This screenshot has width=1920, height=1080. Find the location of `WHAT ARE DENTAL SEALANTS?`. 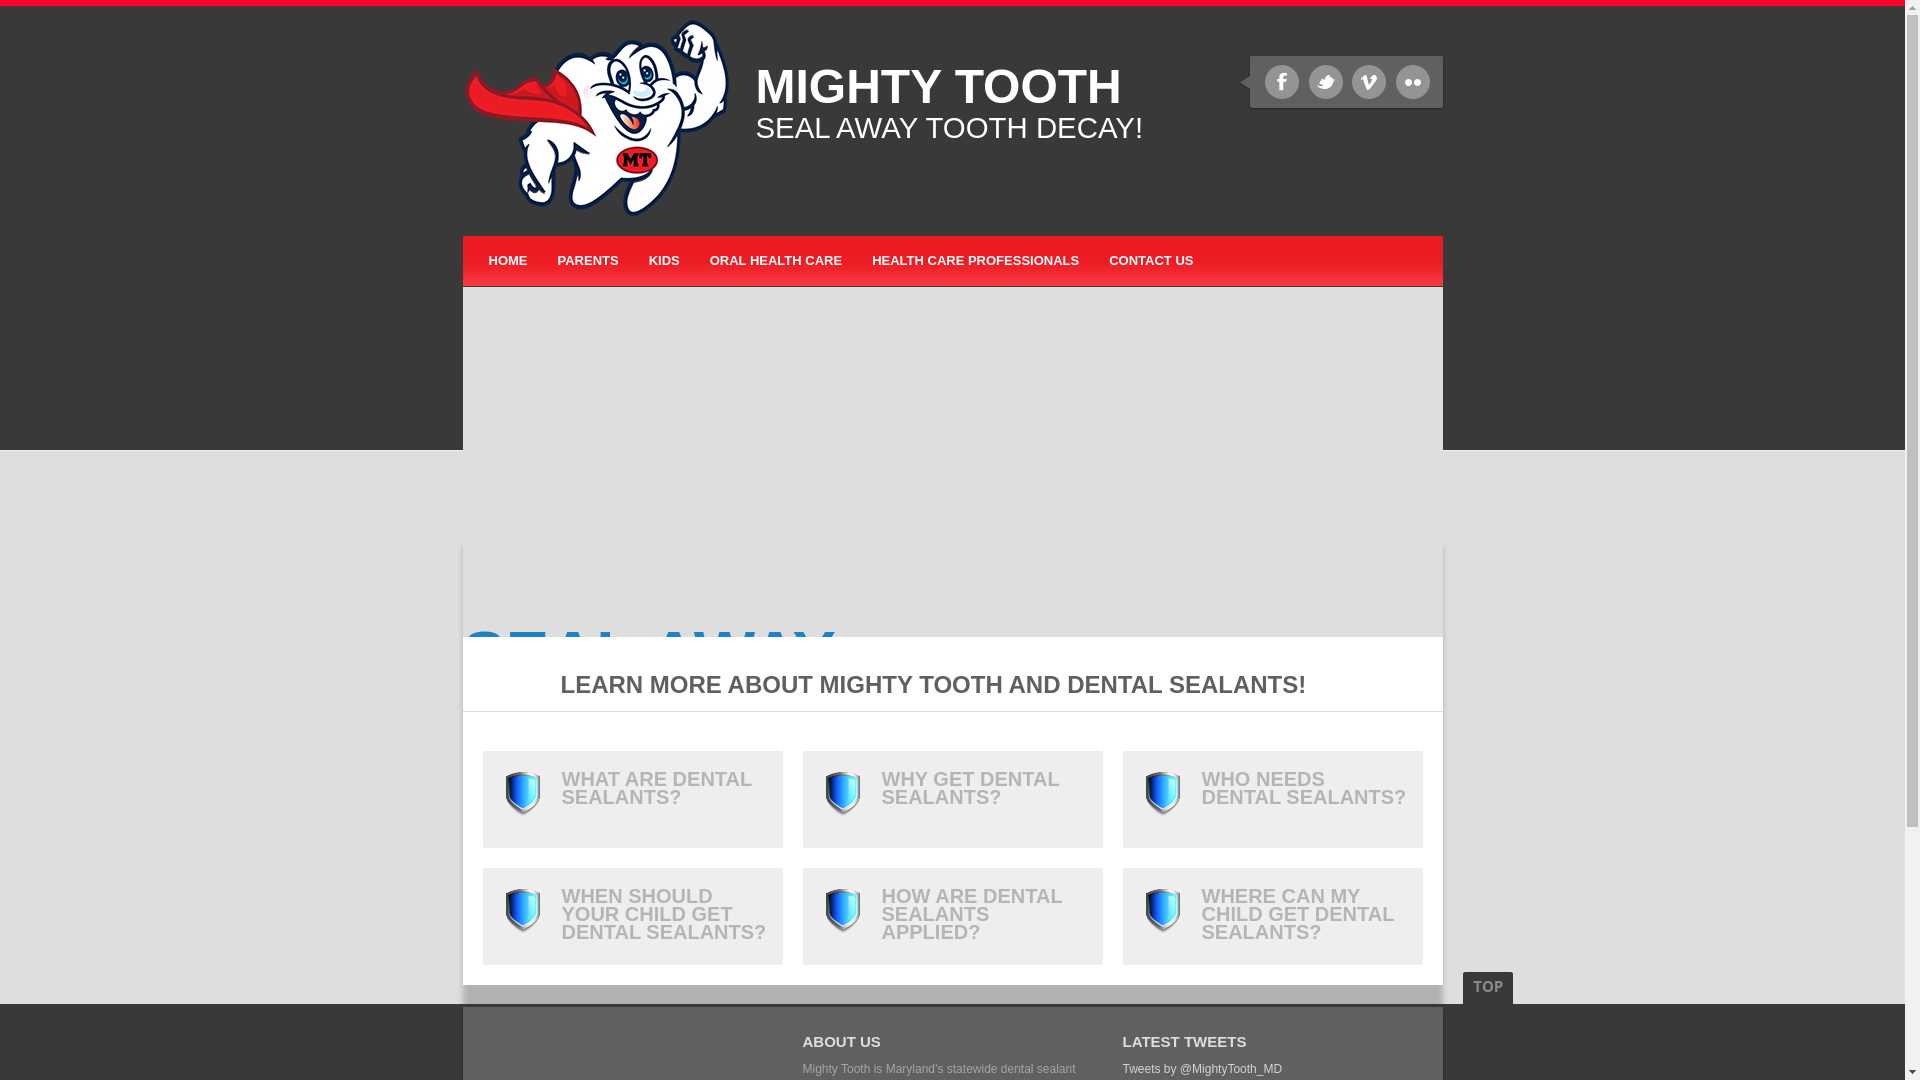

WHAT ARE DENTAL SEALANTS? is located at coordinates (631, 798).